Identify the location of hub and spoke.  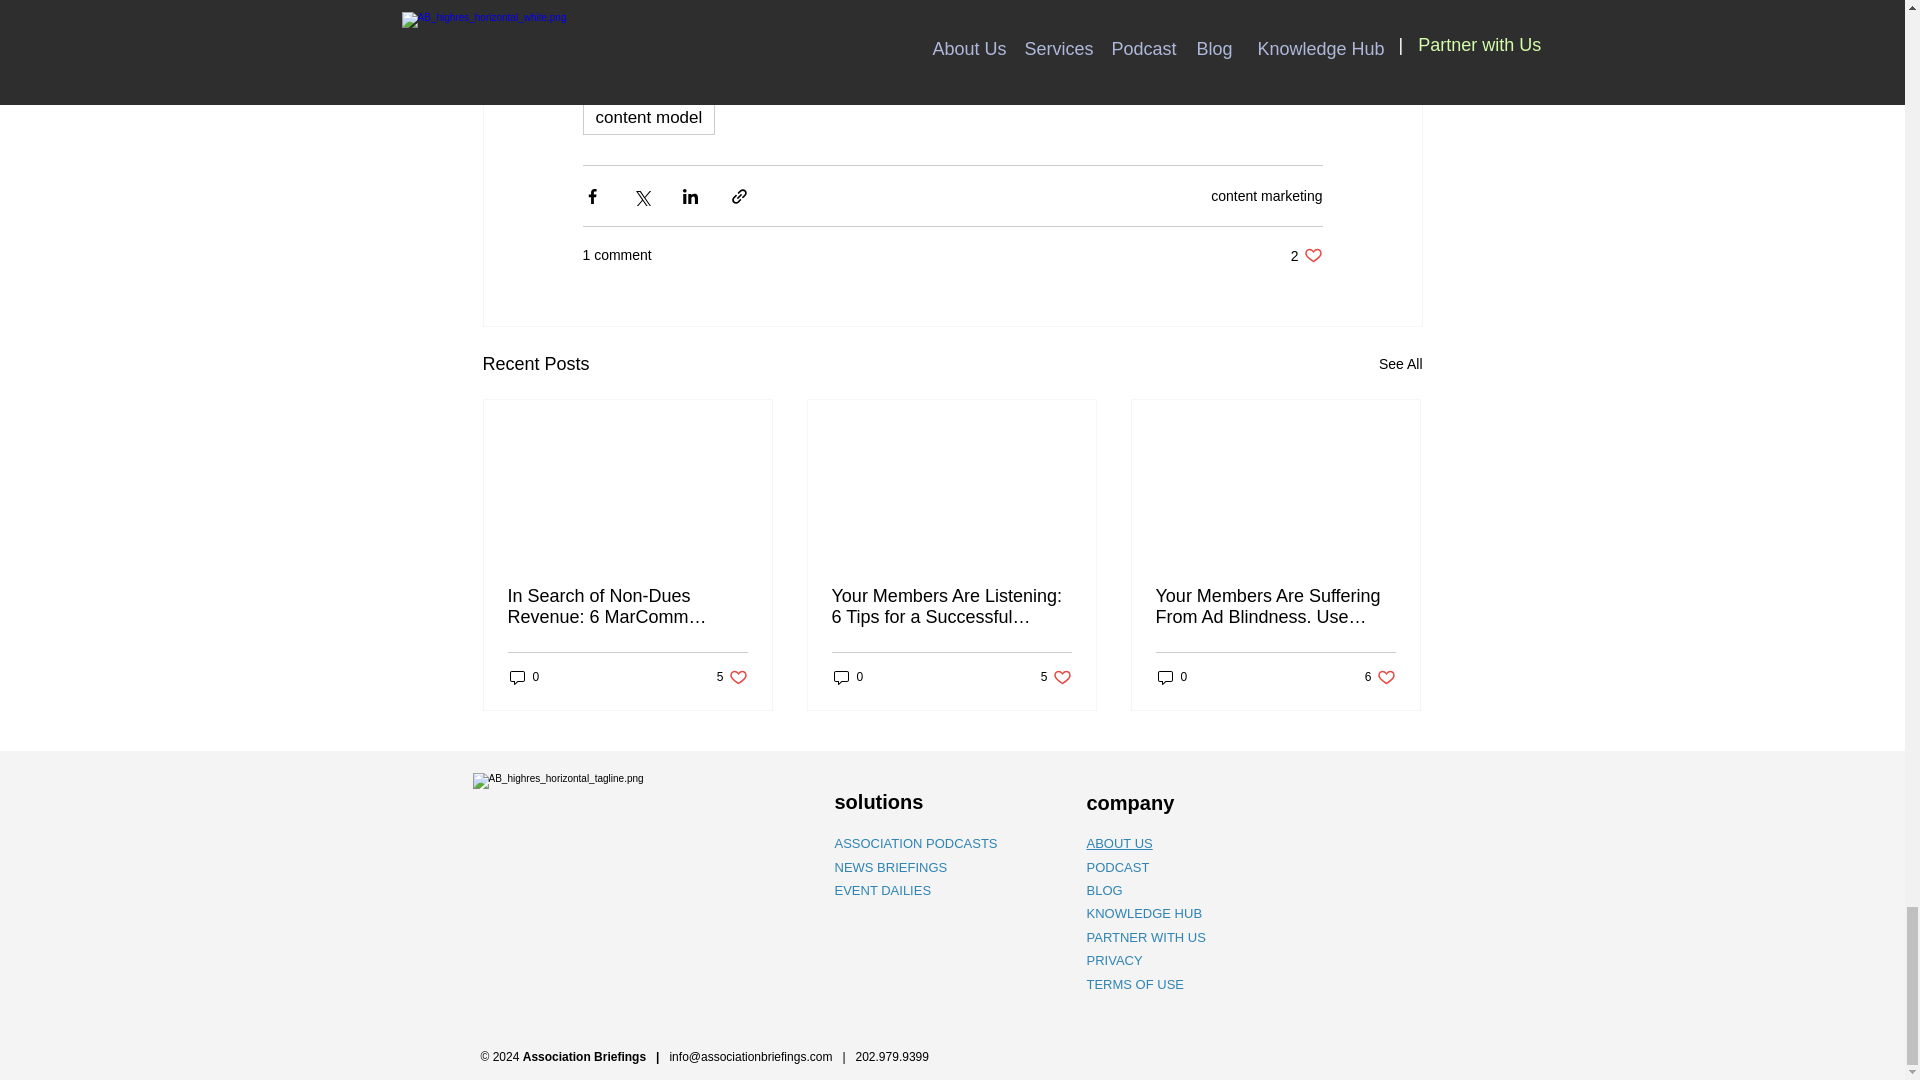
(914, 34).